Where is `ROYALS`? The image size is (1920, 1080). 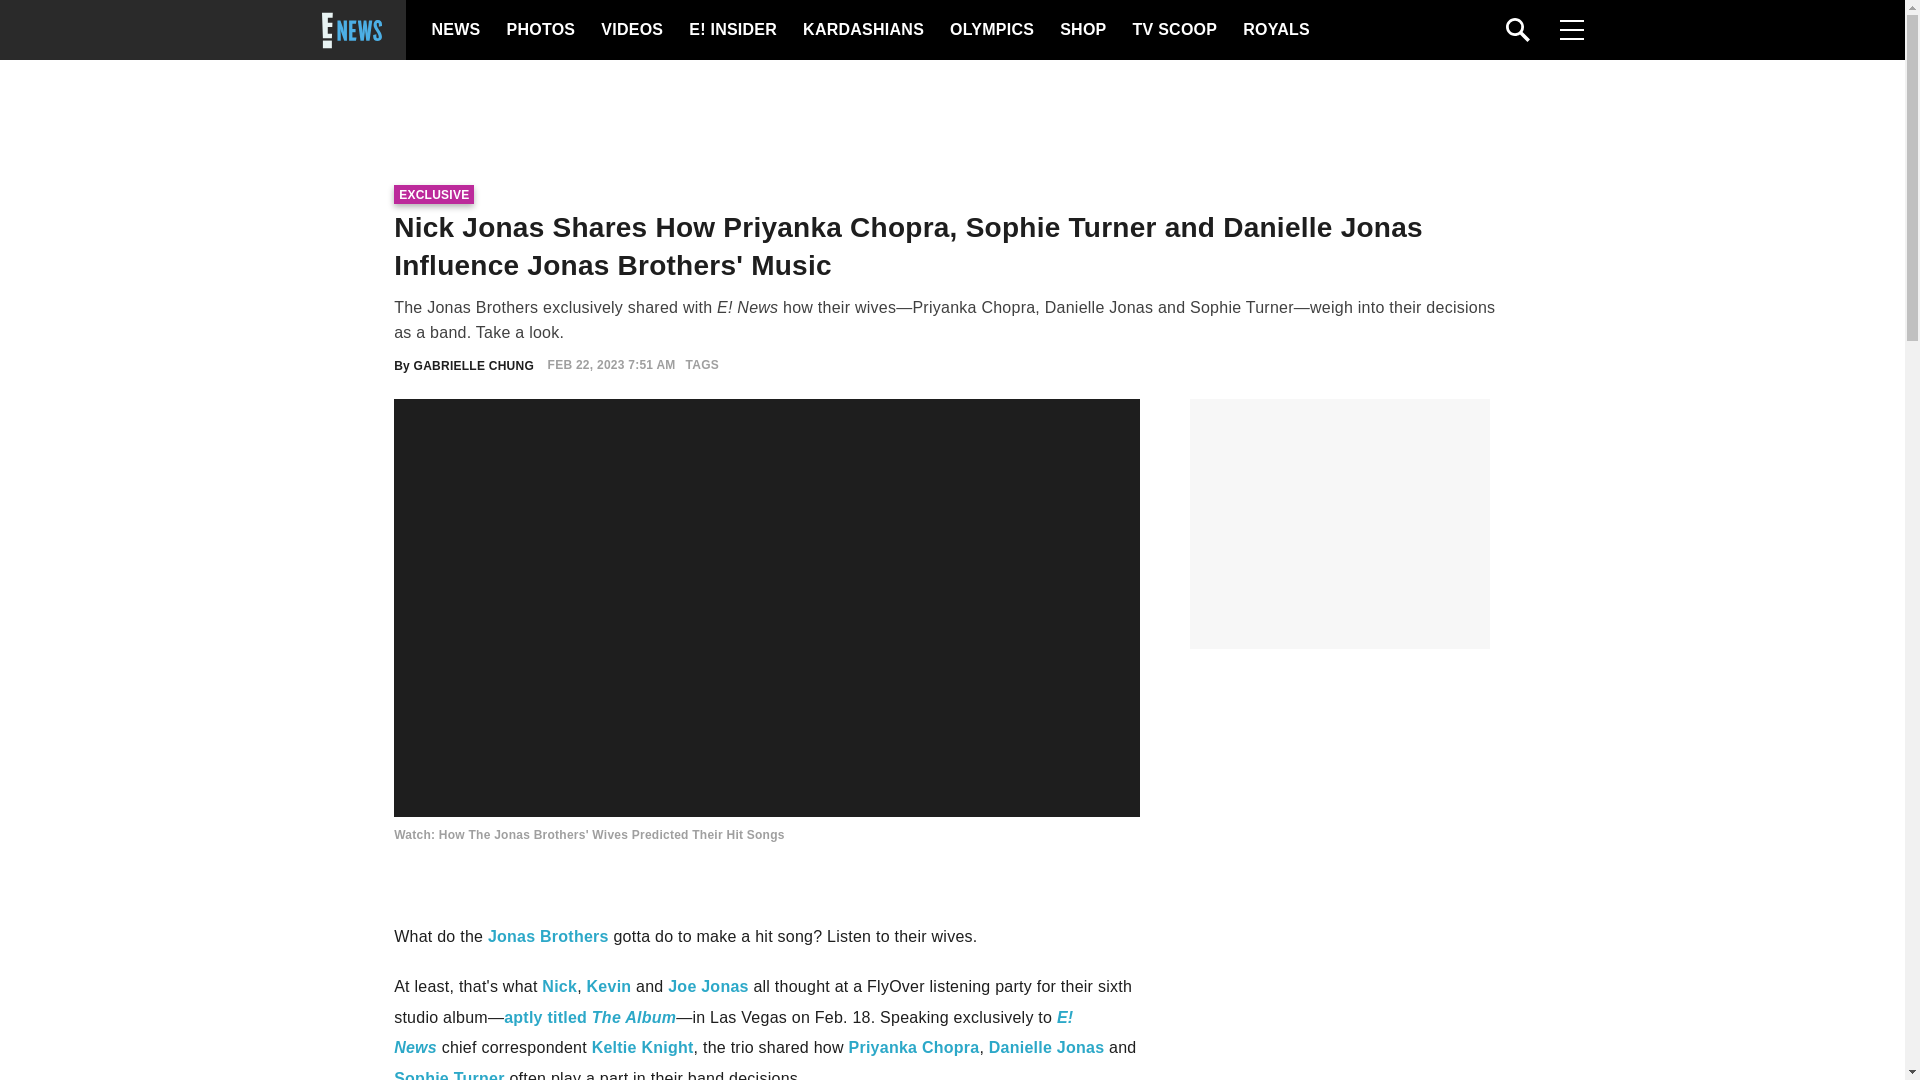
ROYALS is located at coordinates (1274, 30).